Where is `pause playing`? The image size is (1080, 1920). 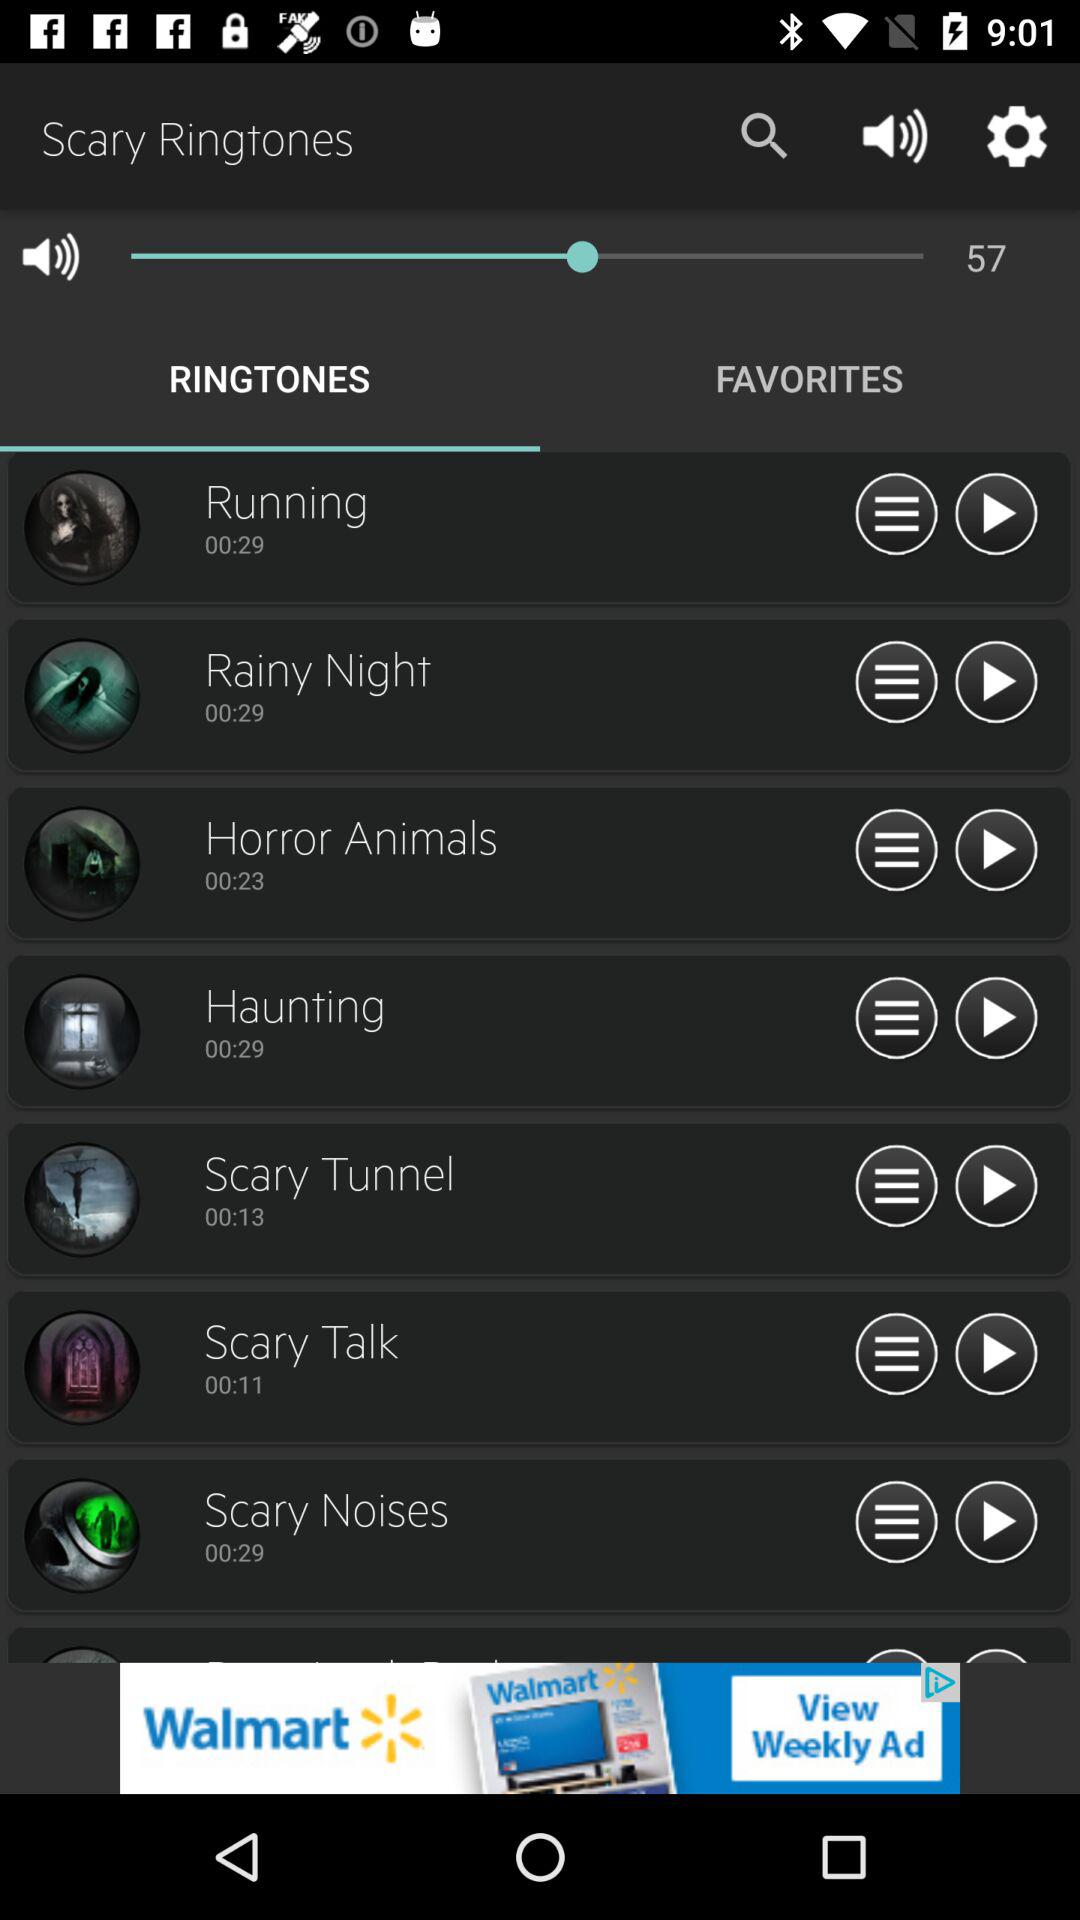
pause playing is located at coordinates (896, 515).